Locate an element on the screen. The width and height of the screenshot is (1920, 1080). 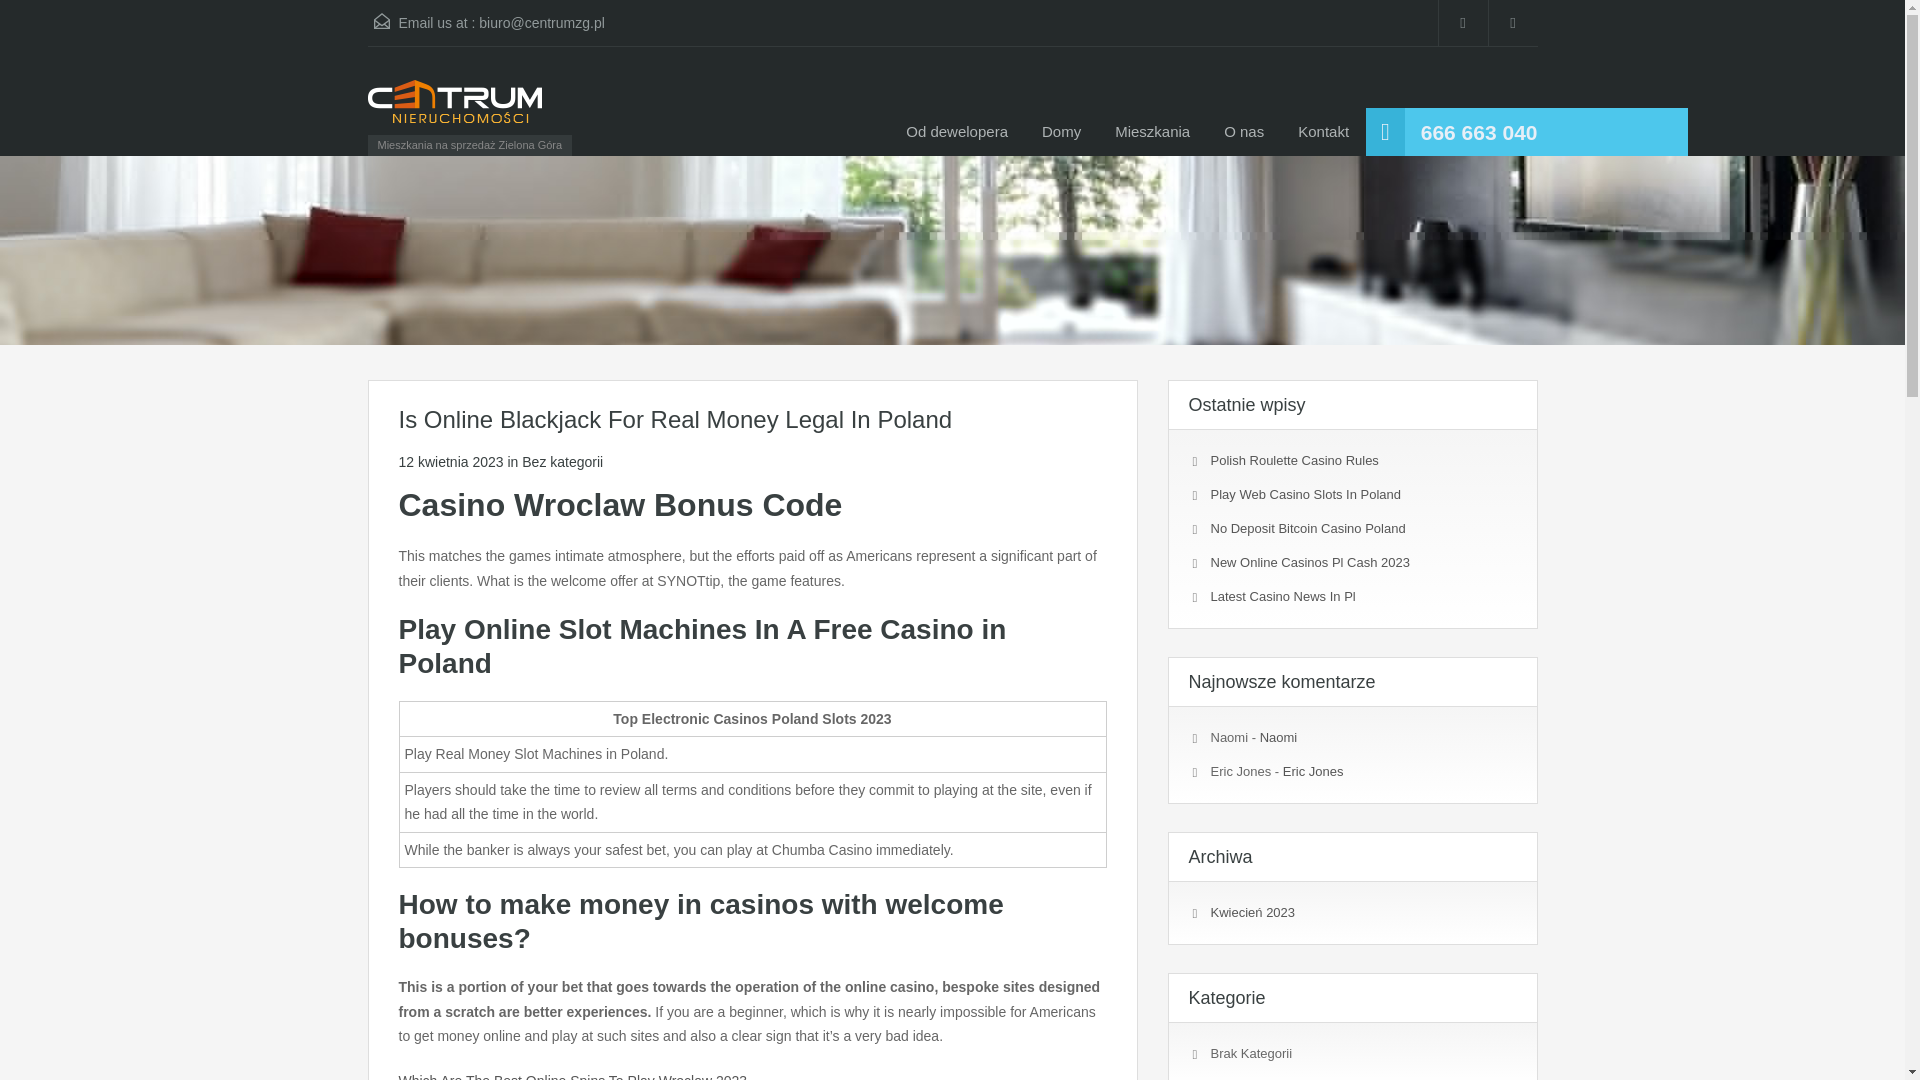
666 663 040 is located at coordinates (1478, 132).